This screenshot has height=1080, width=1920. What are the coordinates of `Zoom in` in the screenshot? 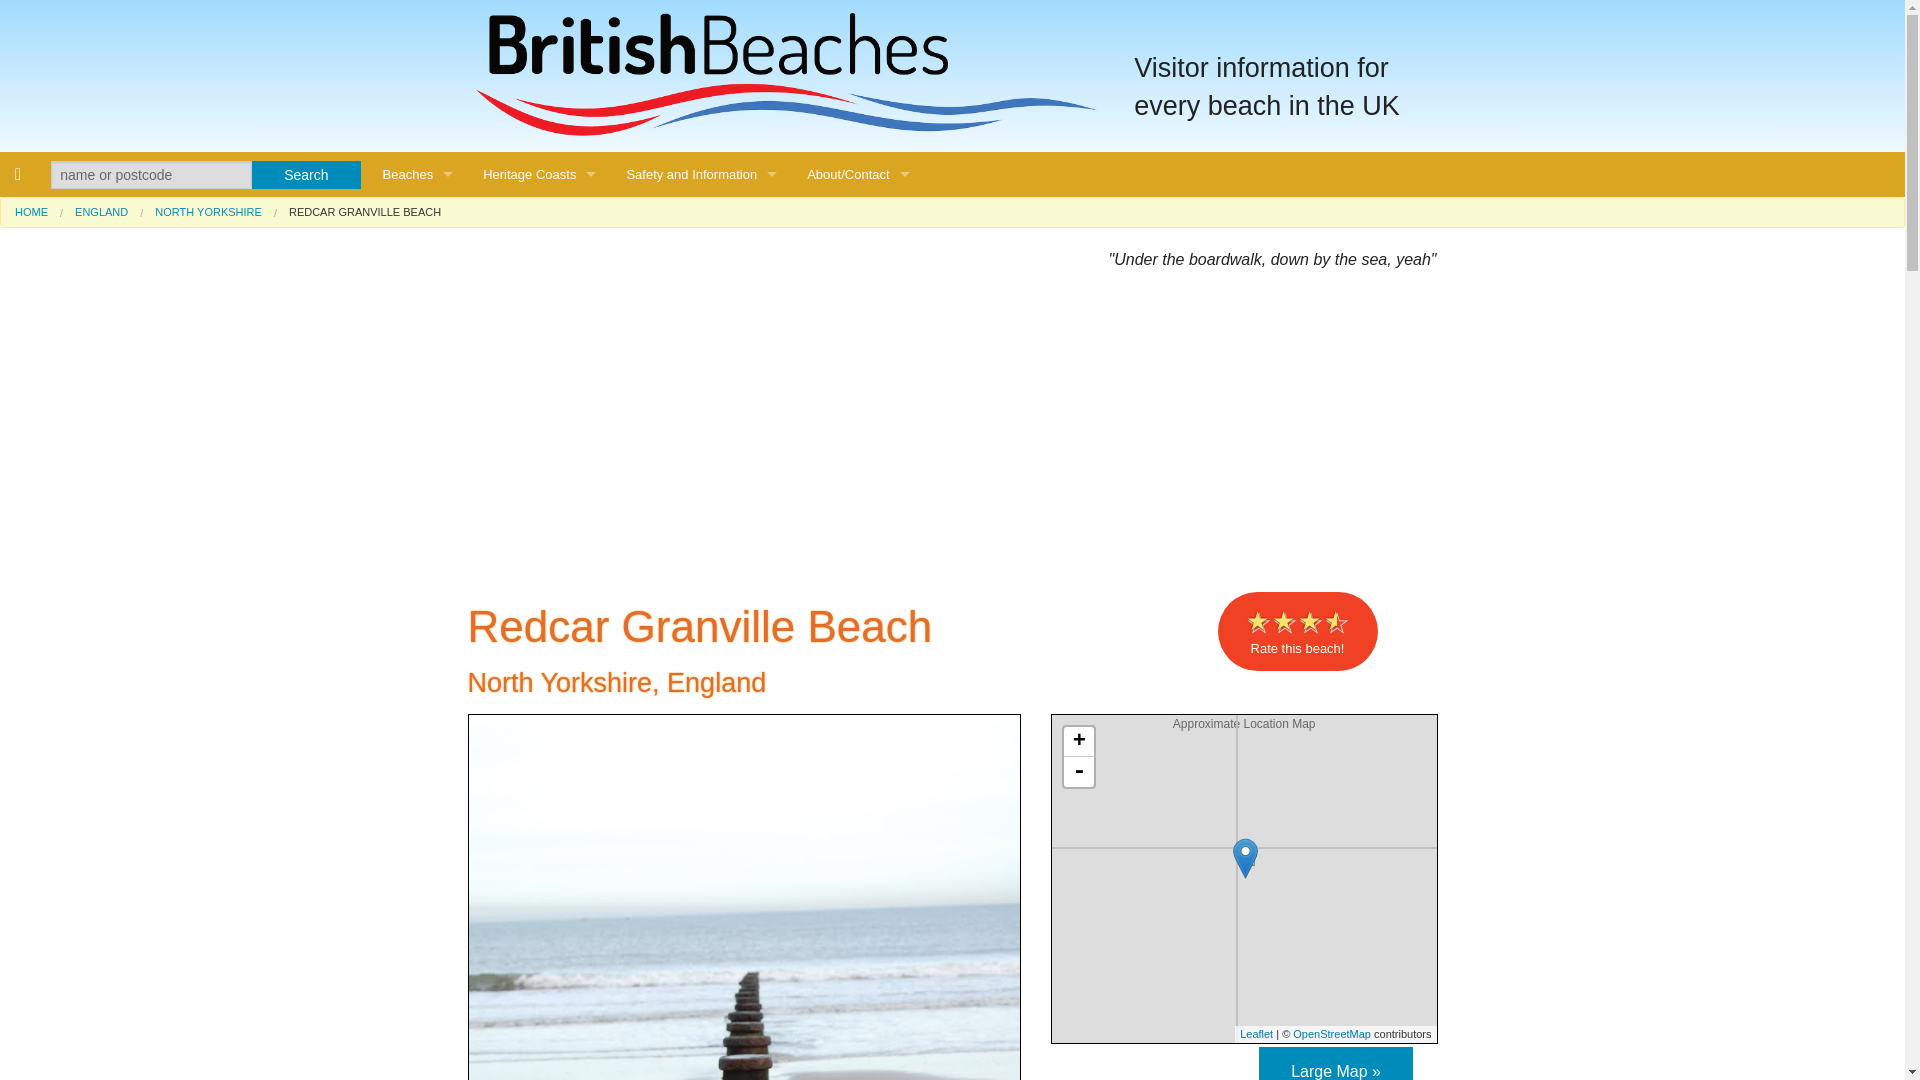 It's located at (1078, 742).